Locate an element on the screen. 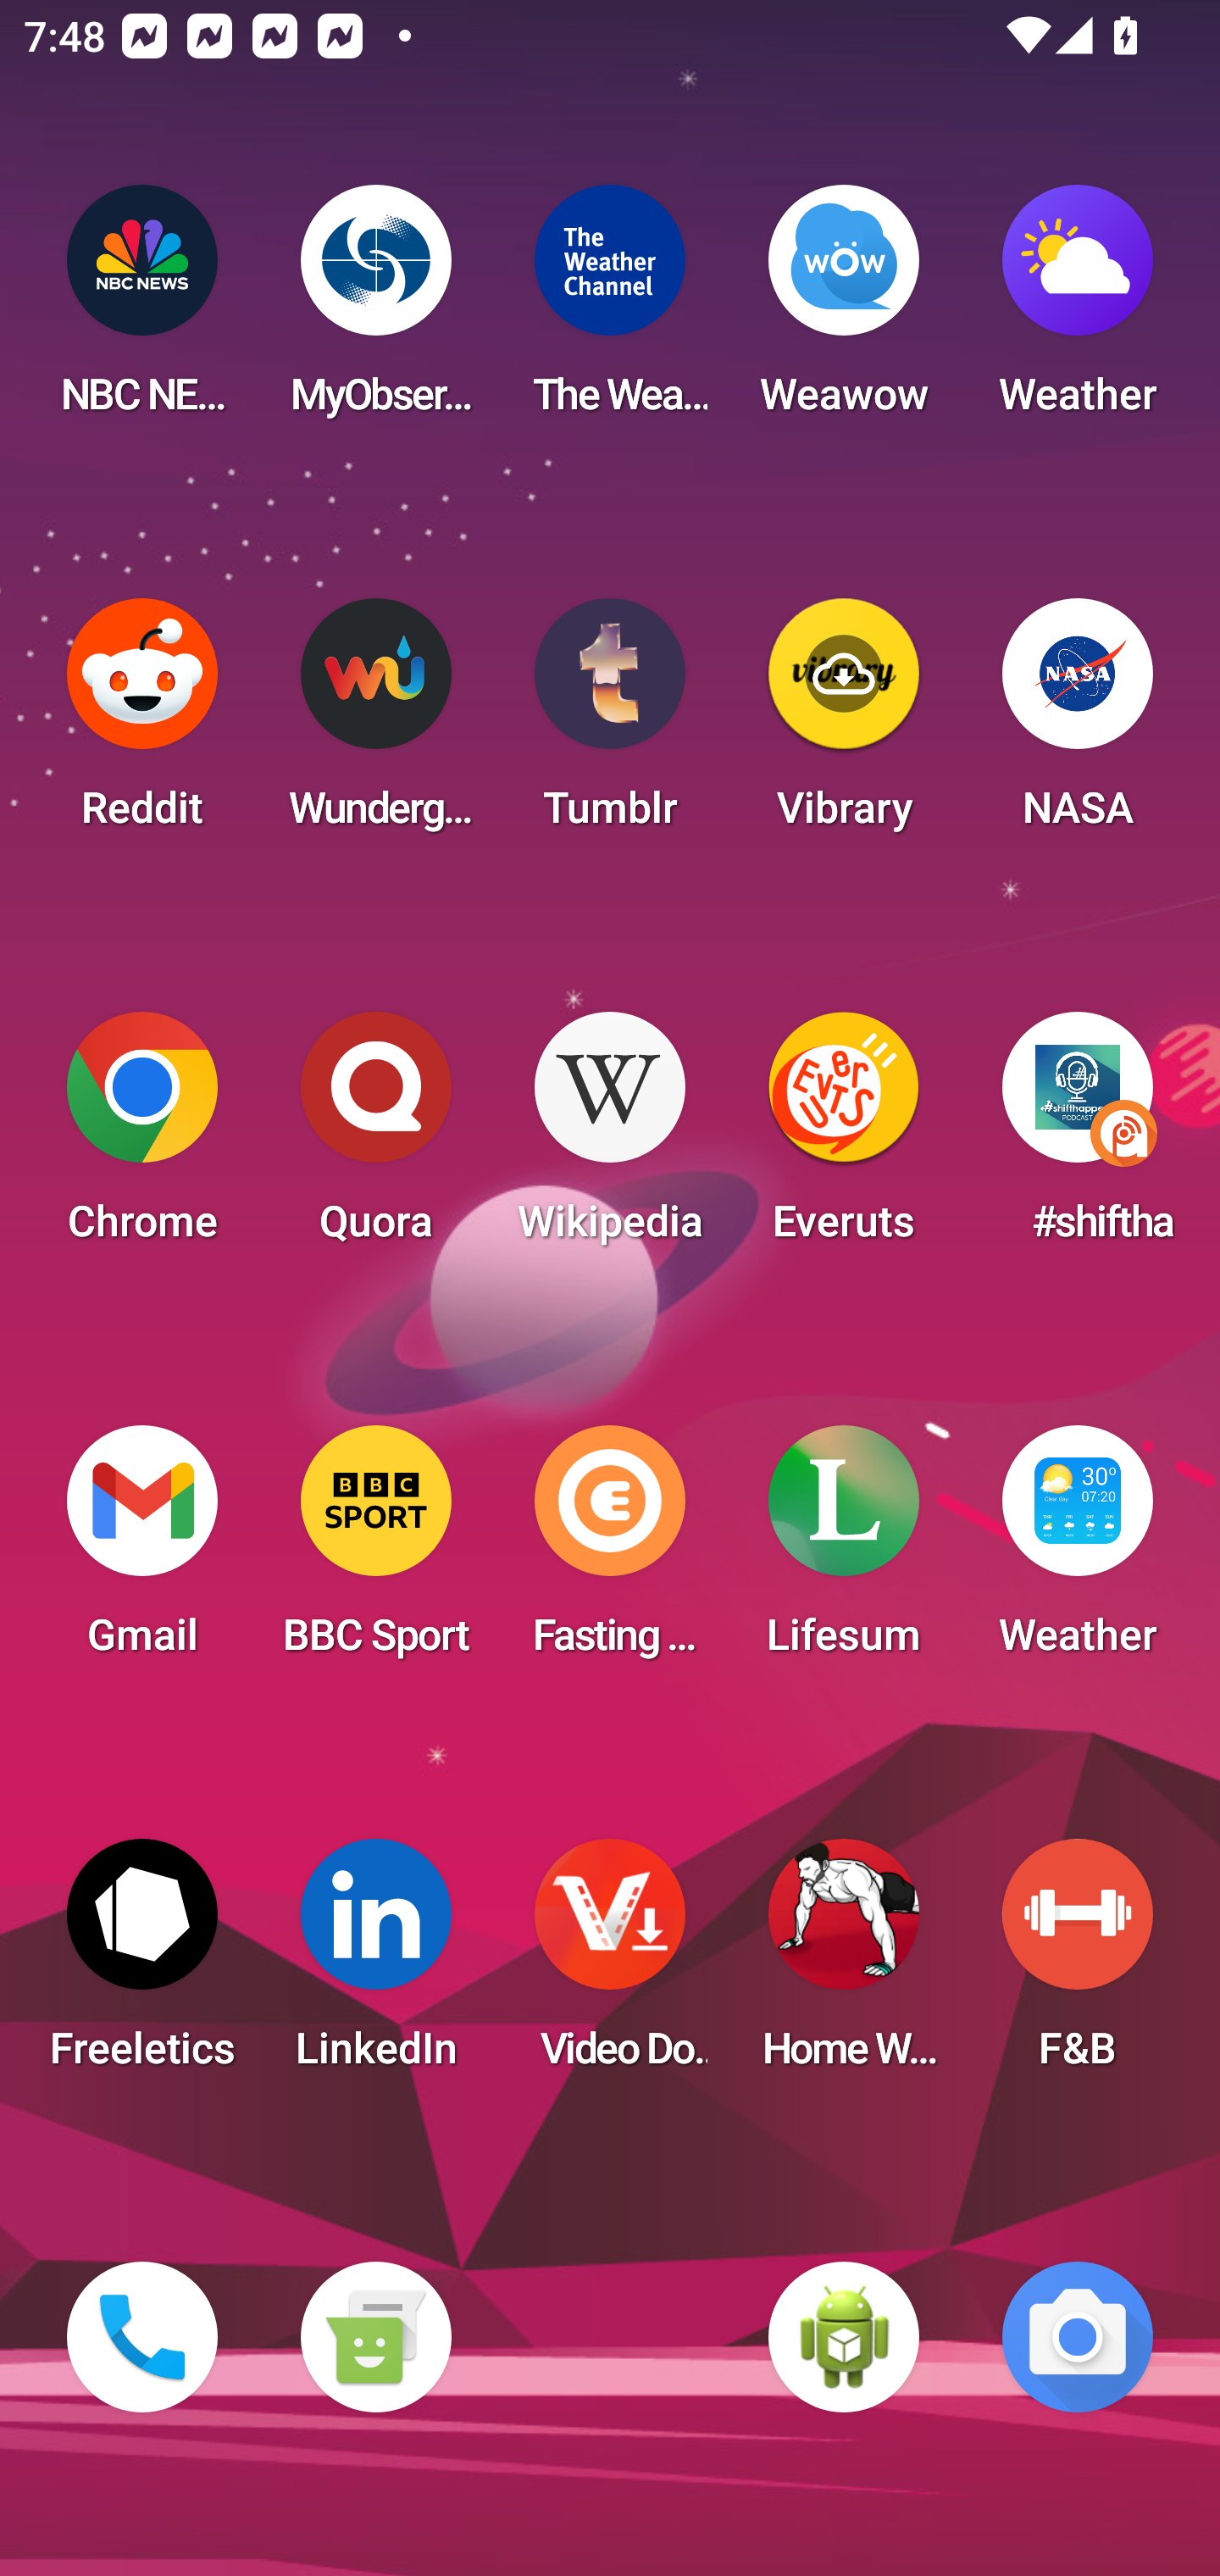 The height and width of the screenshot is (2576, 1220). LinkedIn is located at coordinates (375, 1964).